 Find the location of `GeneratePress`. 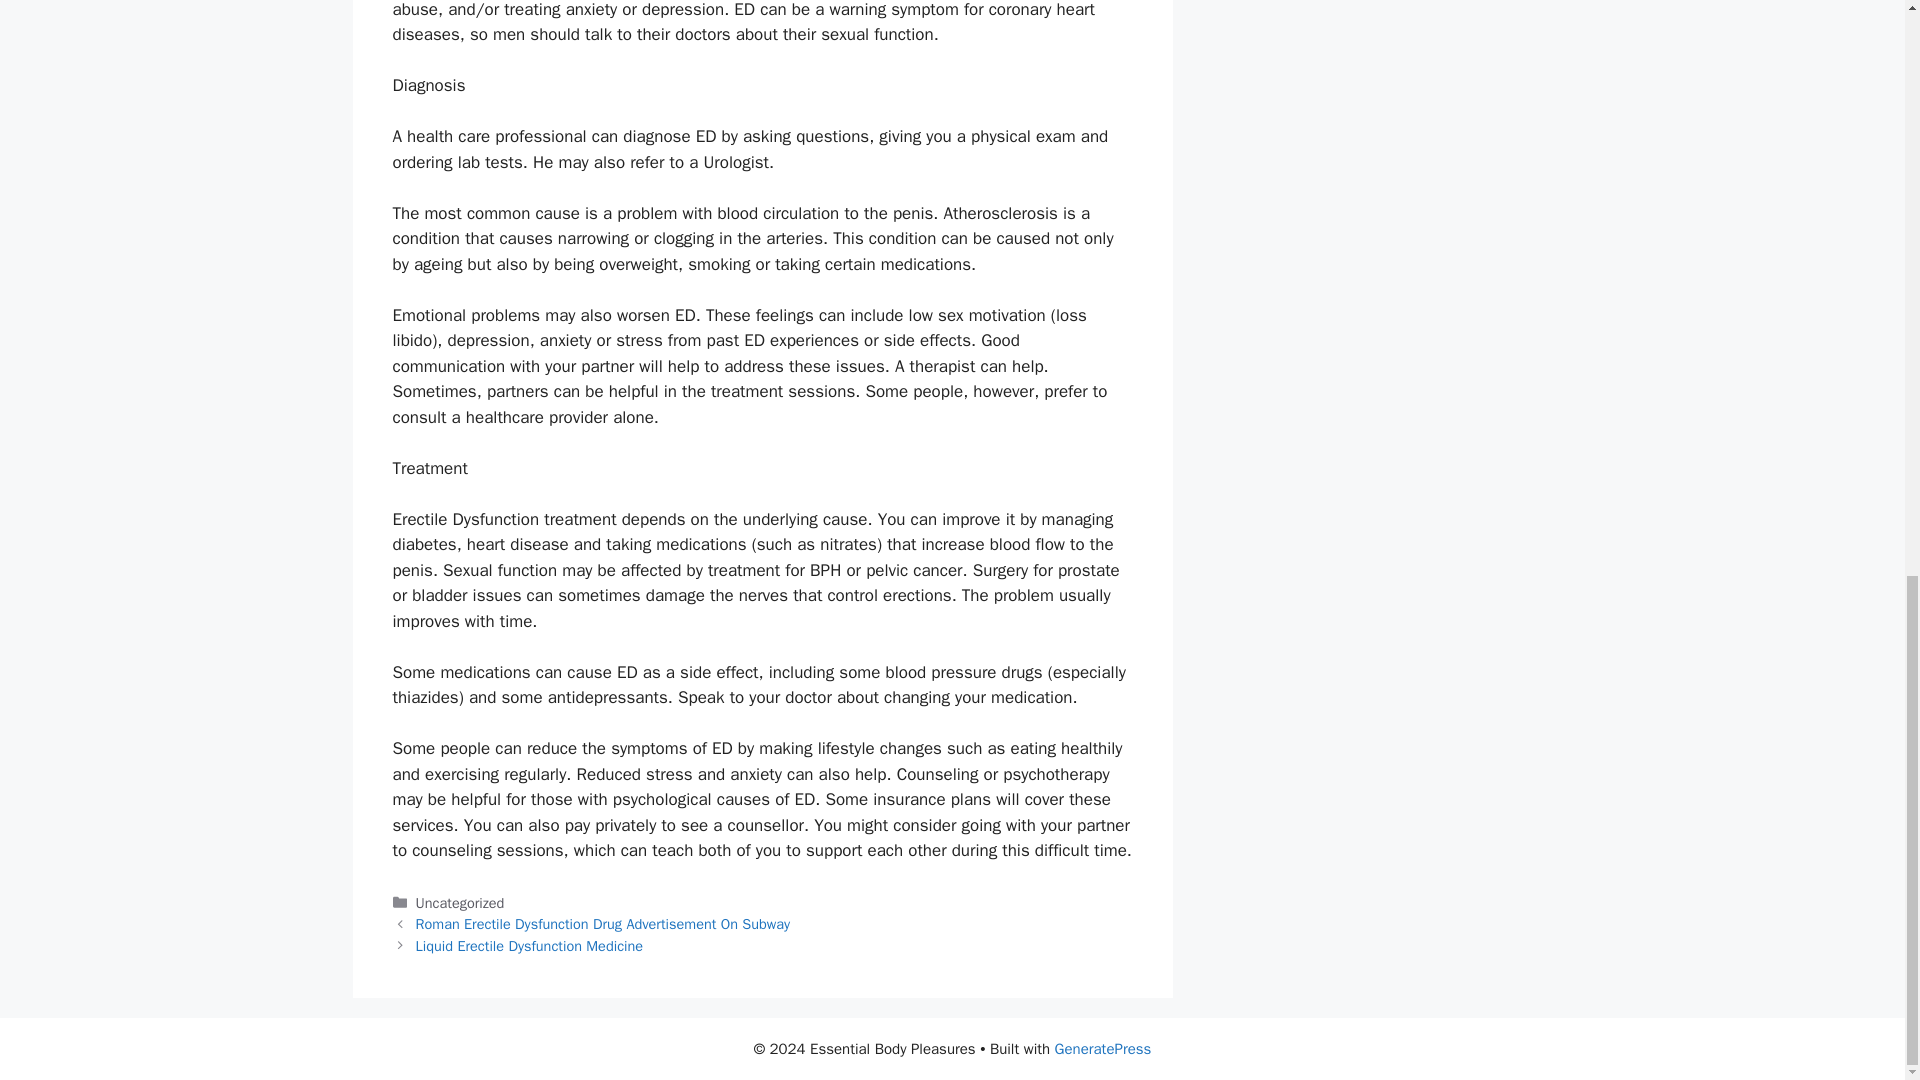

GeneratePress is located at coordinates (1103, 1049).